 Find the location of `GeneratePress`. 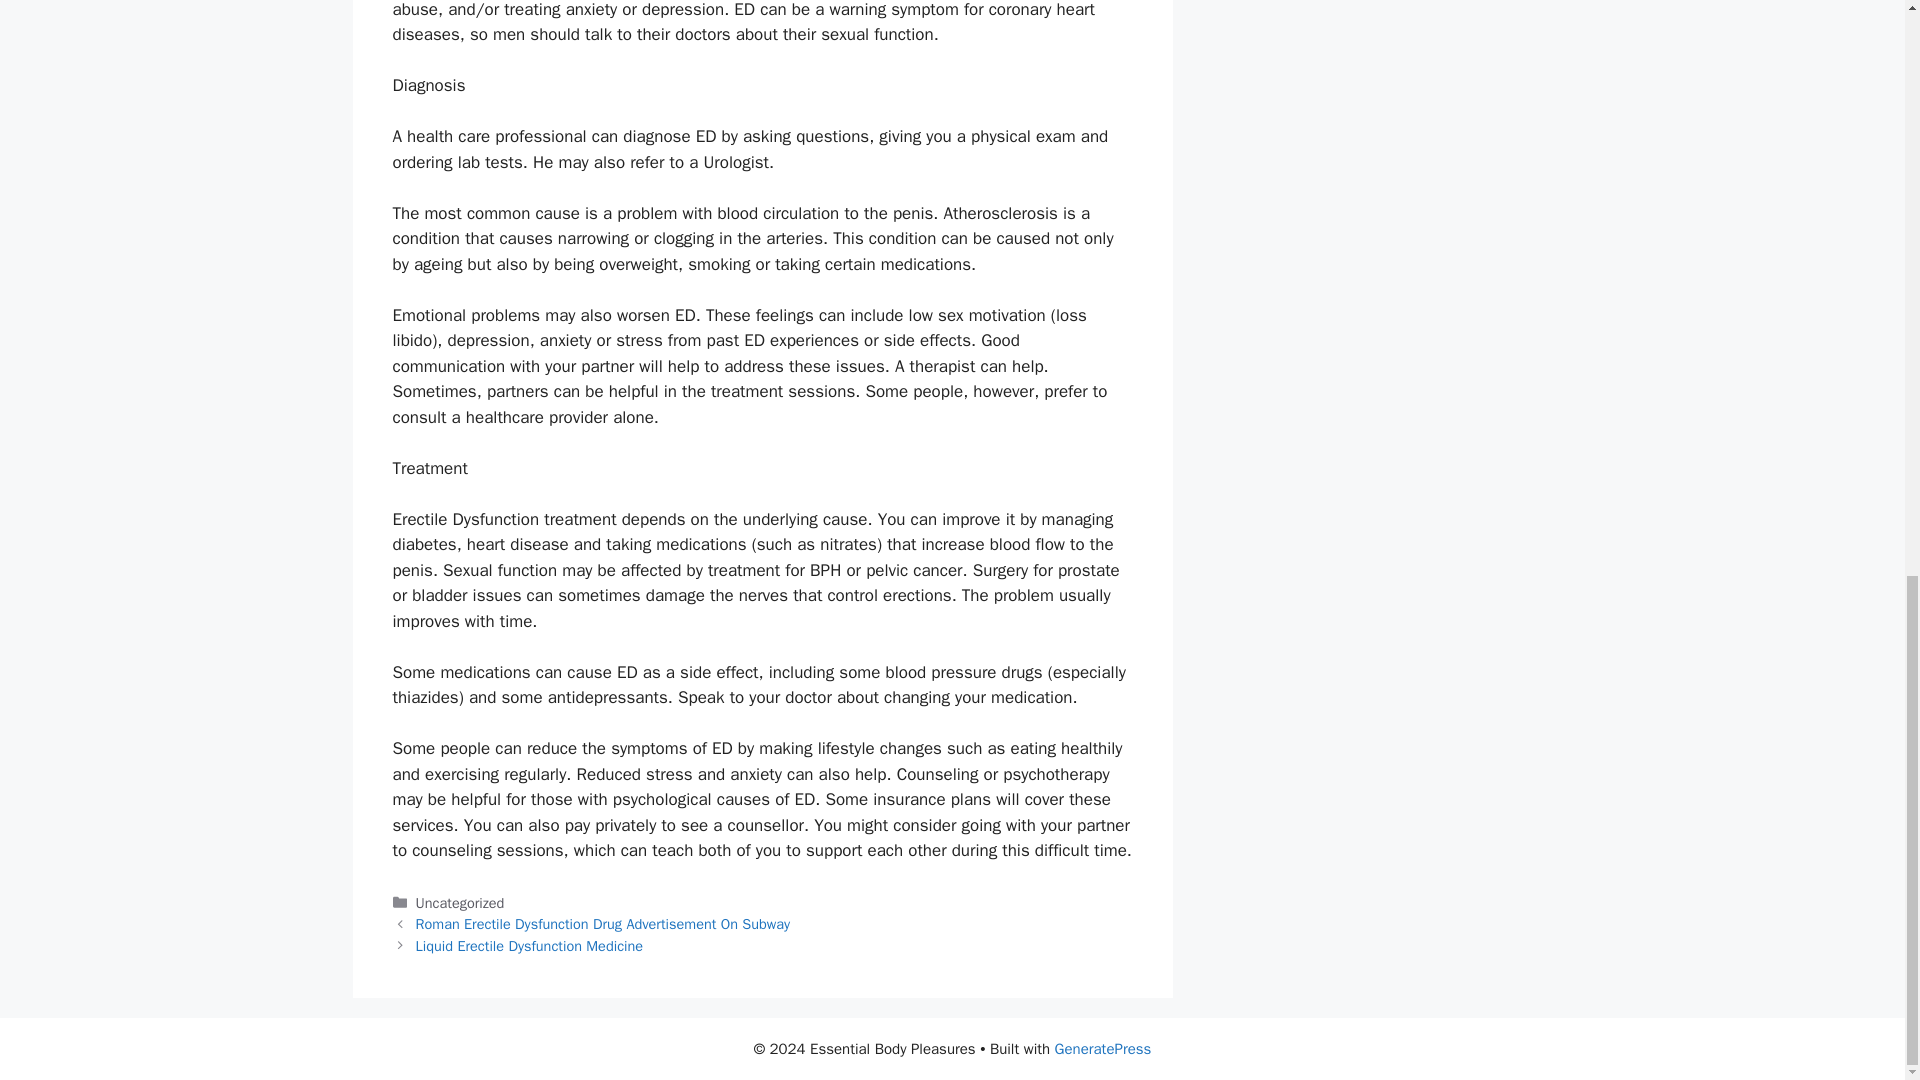

GeneratePress is located at coordinates (1103, 1049).